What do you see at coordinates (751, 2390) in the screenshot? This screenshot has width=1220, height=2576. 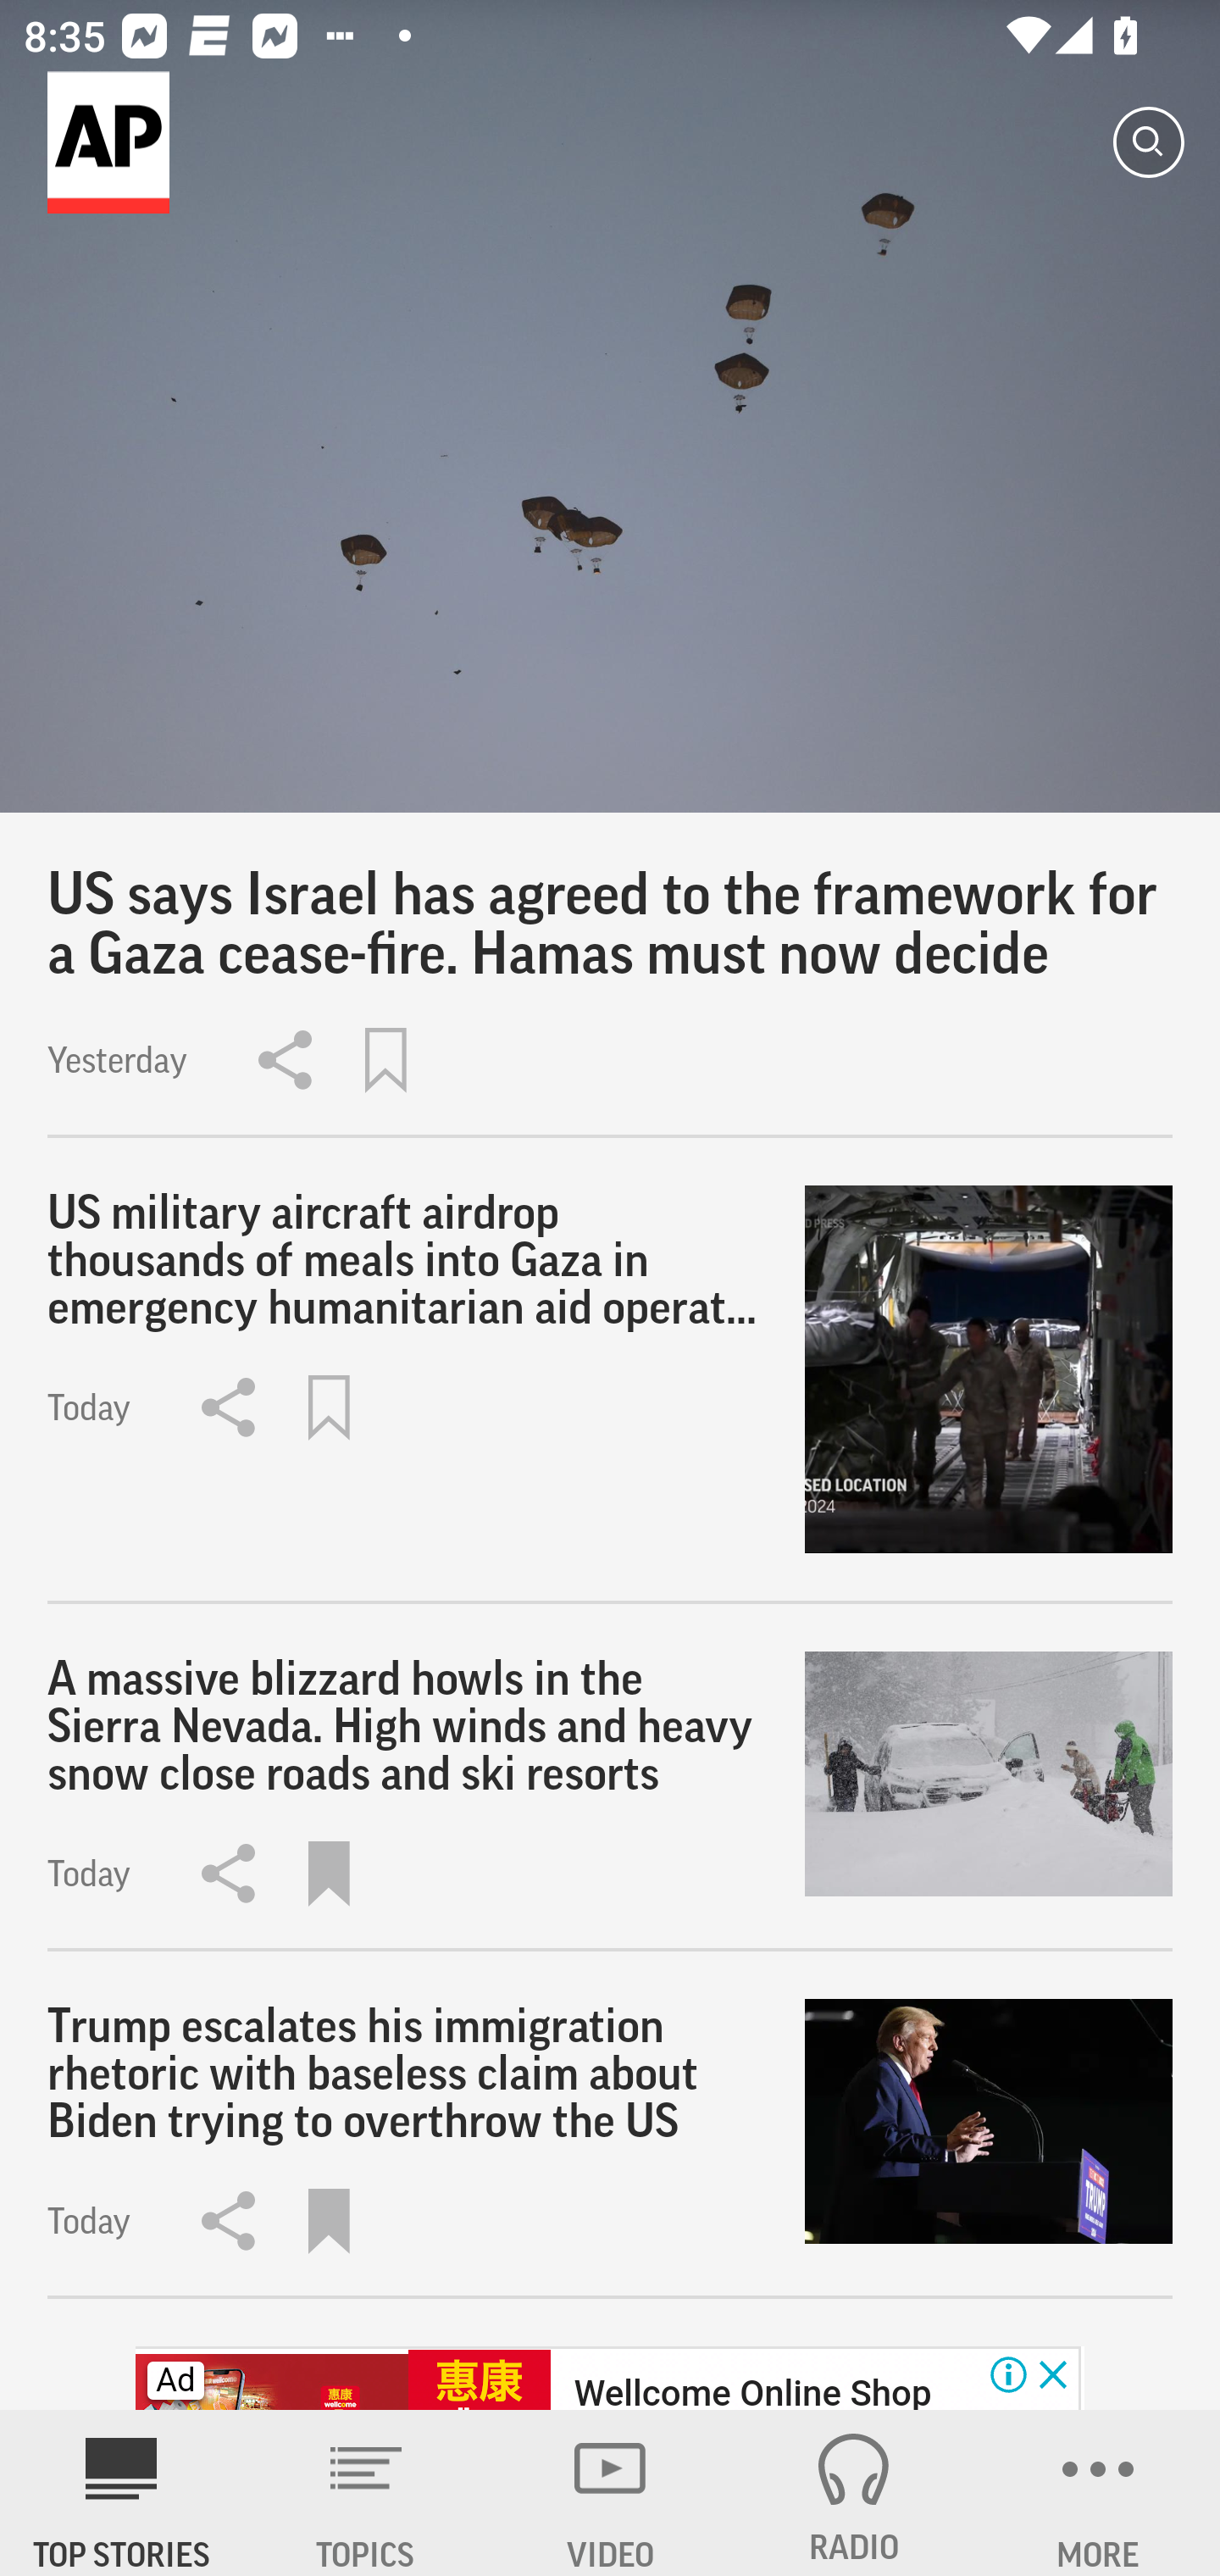 I see `Wellcome Online Shop` at bounding box center [751, 2390].